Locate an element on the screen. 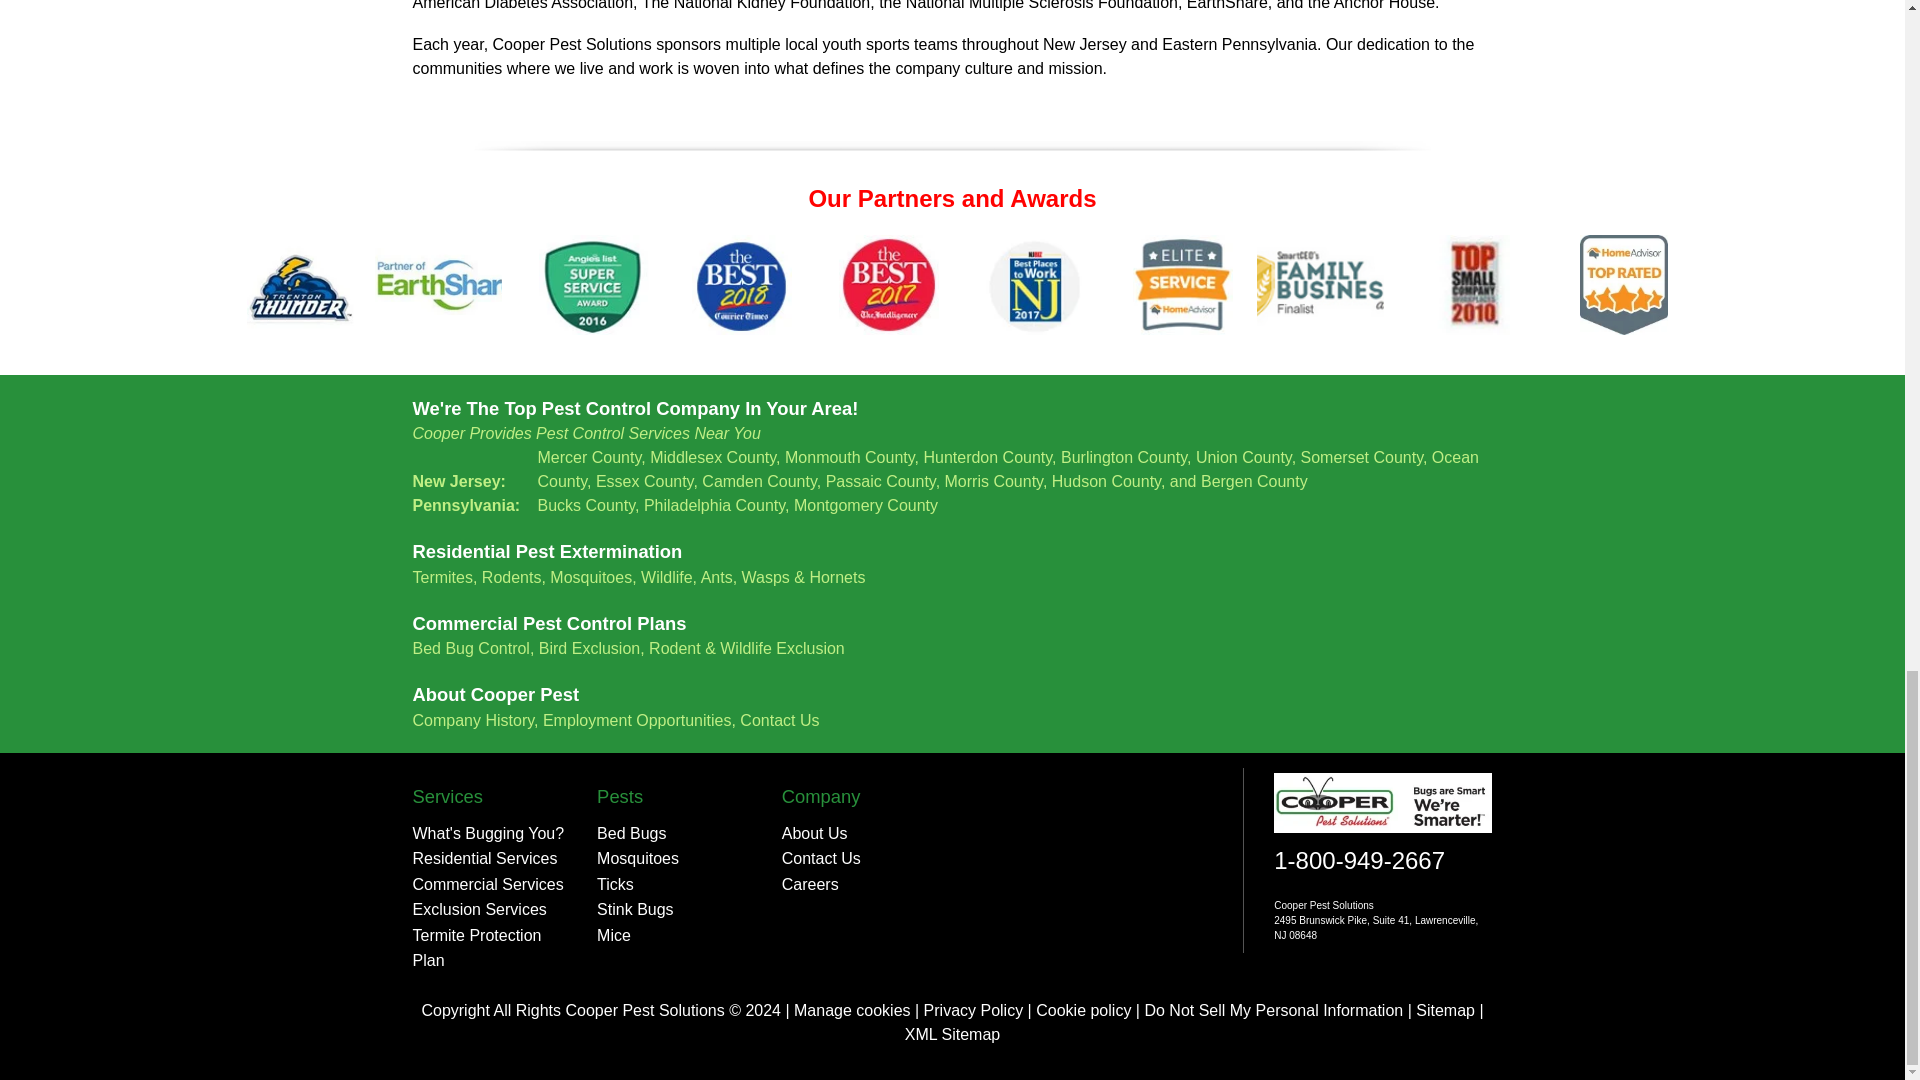 Image resolution: width=1920 pixels, height=1080 pixels. partner-earthshare is located at coordinates (447, 284).